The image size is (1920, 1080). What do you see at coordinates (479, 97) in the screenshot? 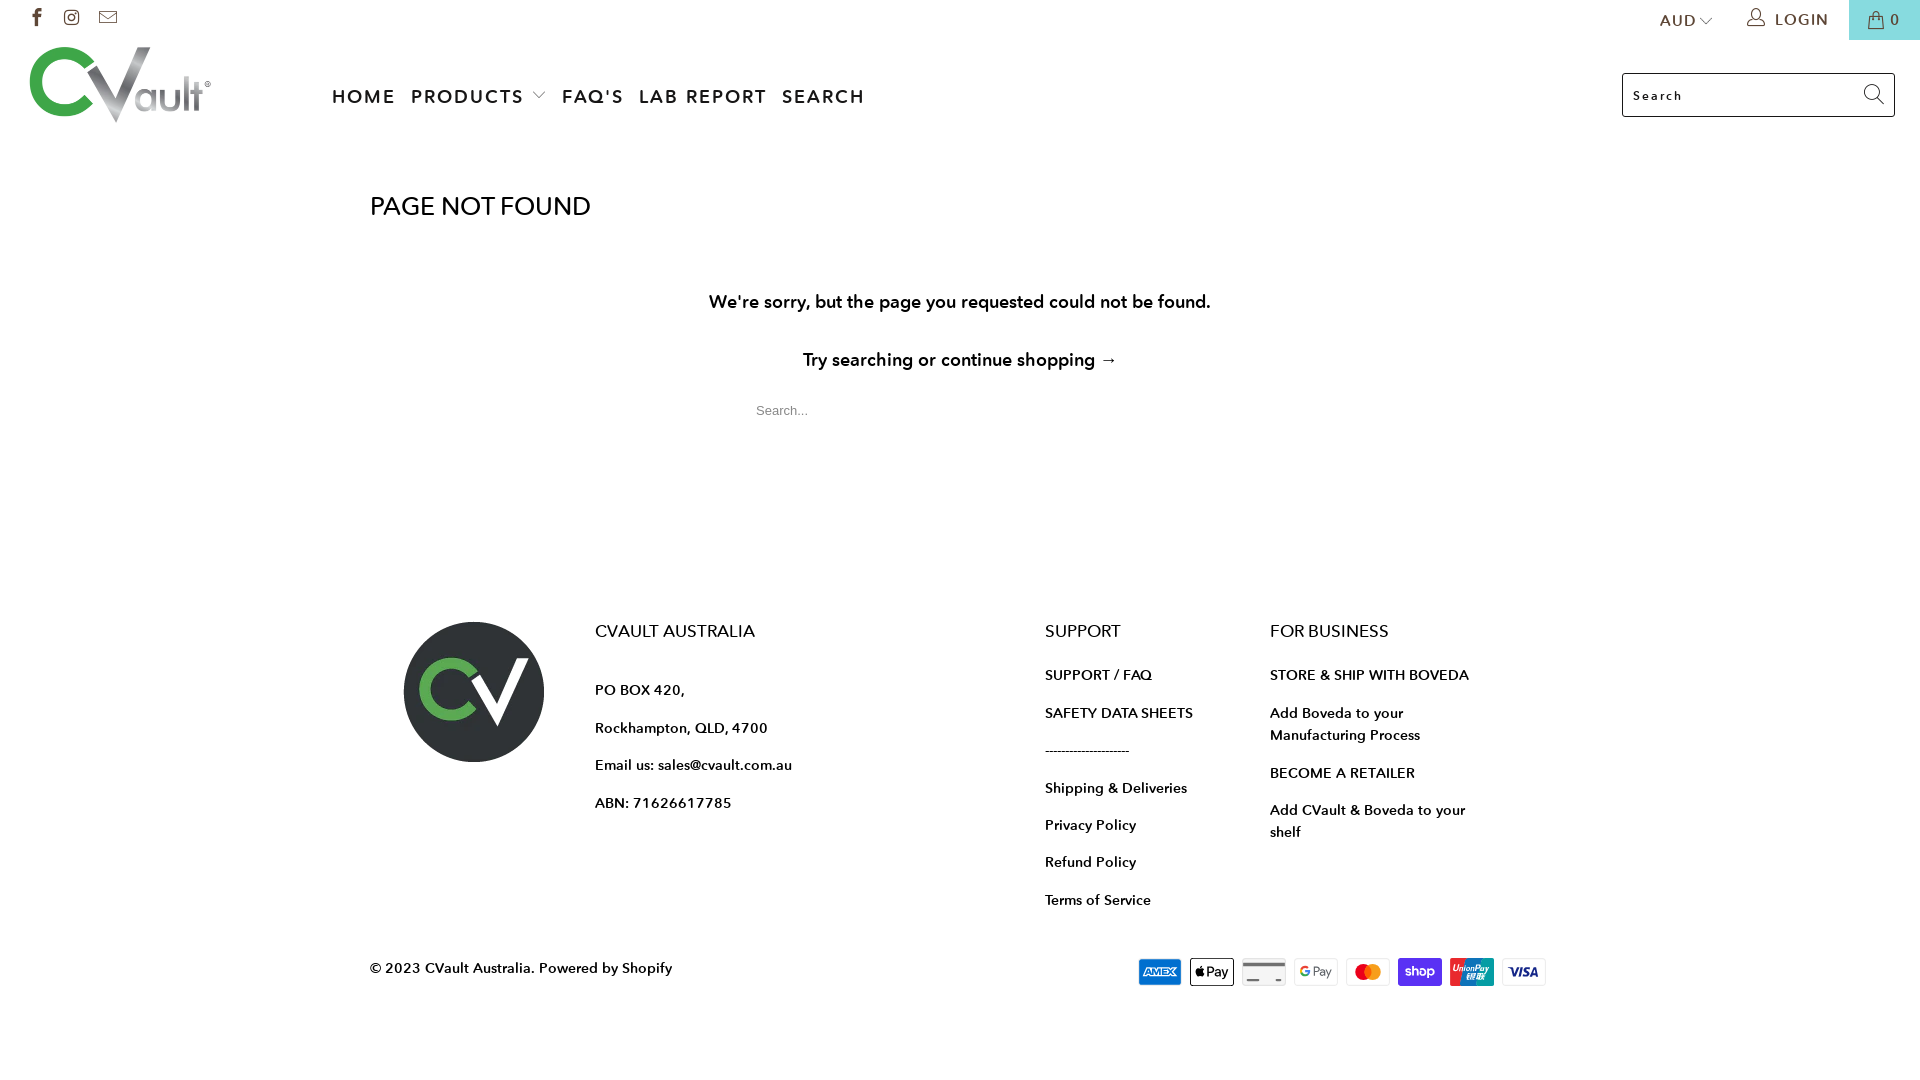
I see `PRODUCTS` at bounding box center [479, 97].